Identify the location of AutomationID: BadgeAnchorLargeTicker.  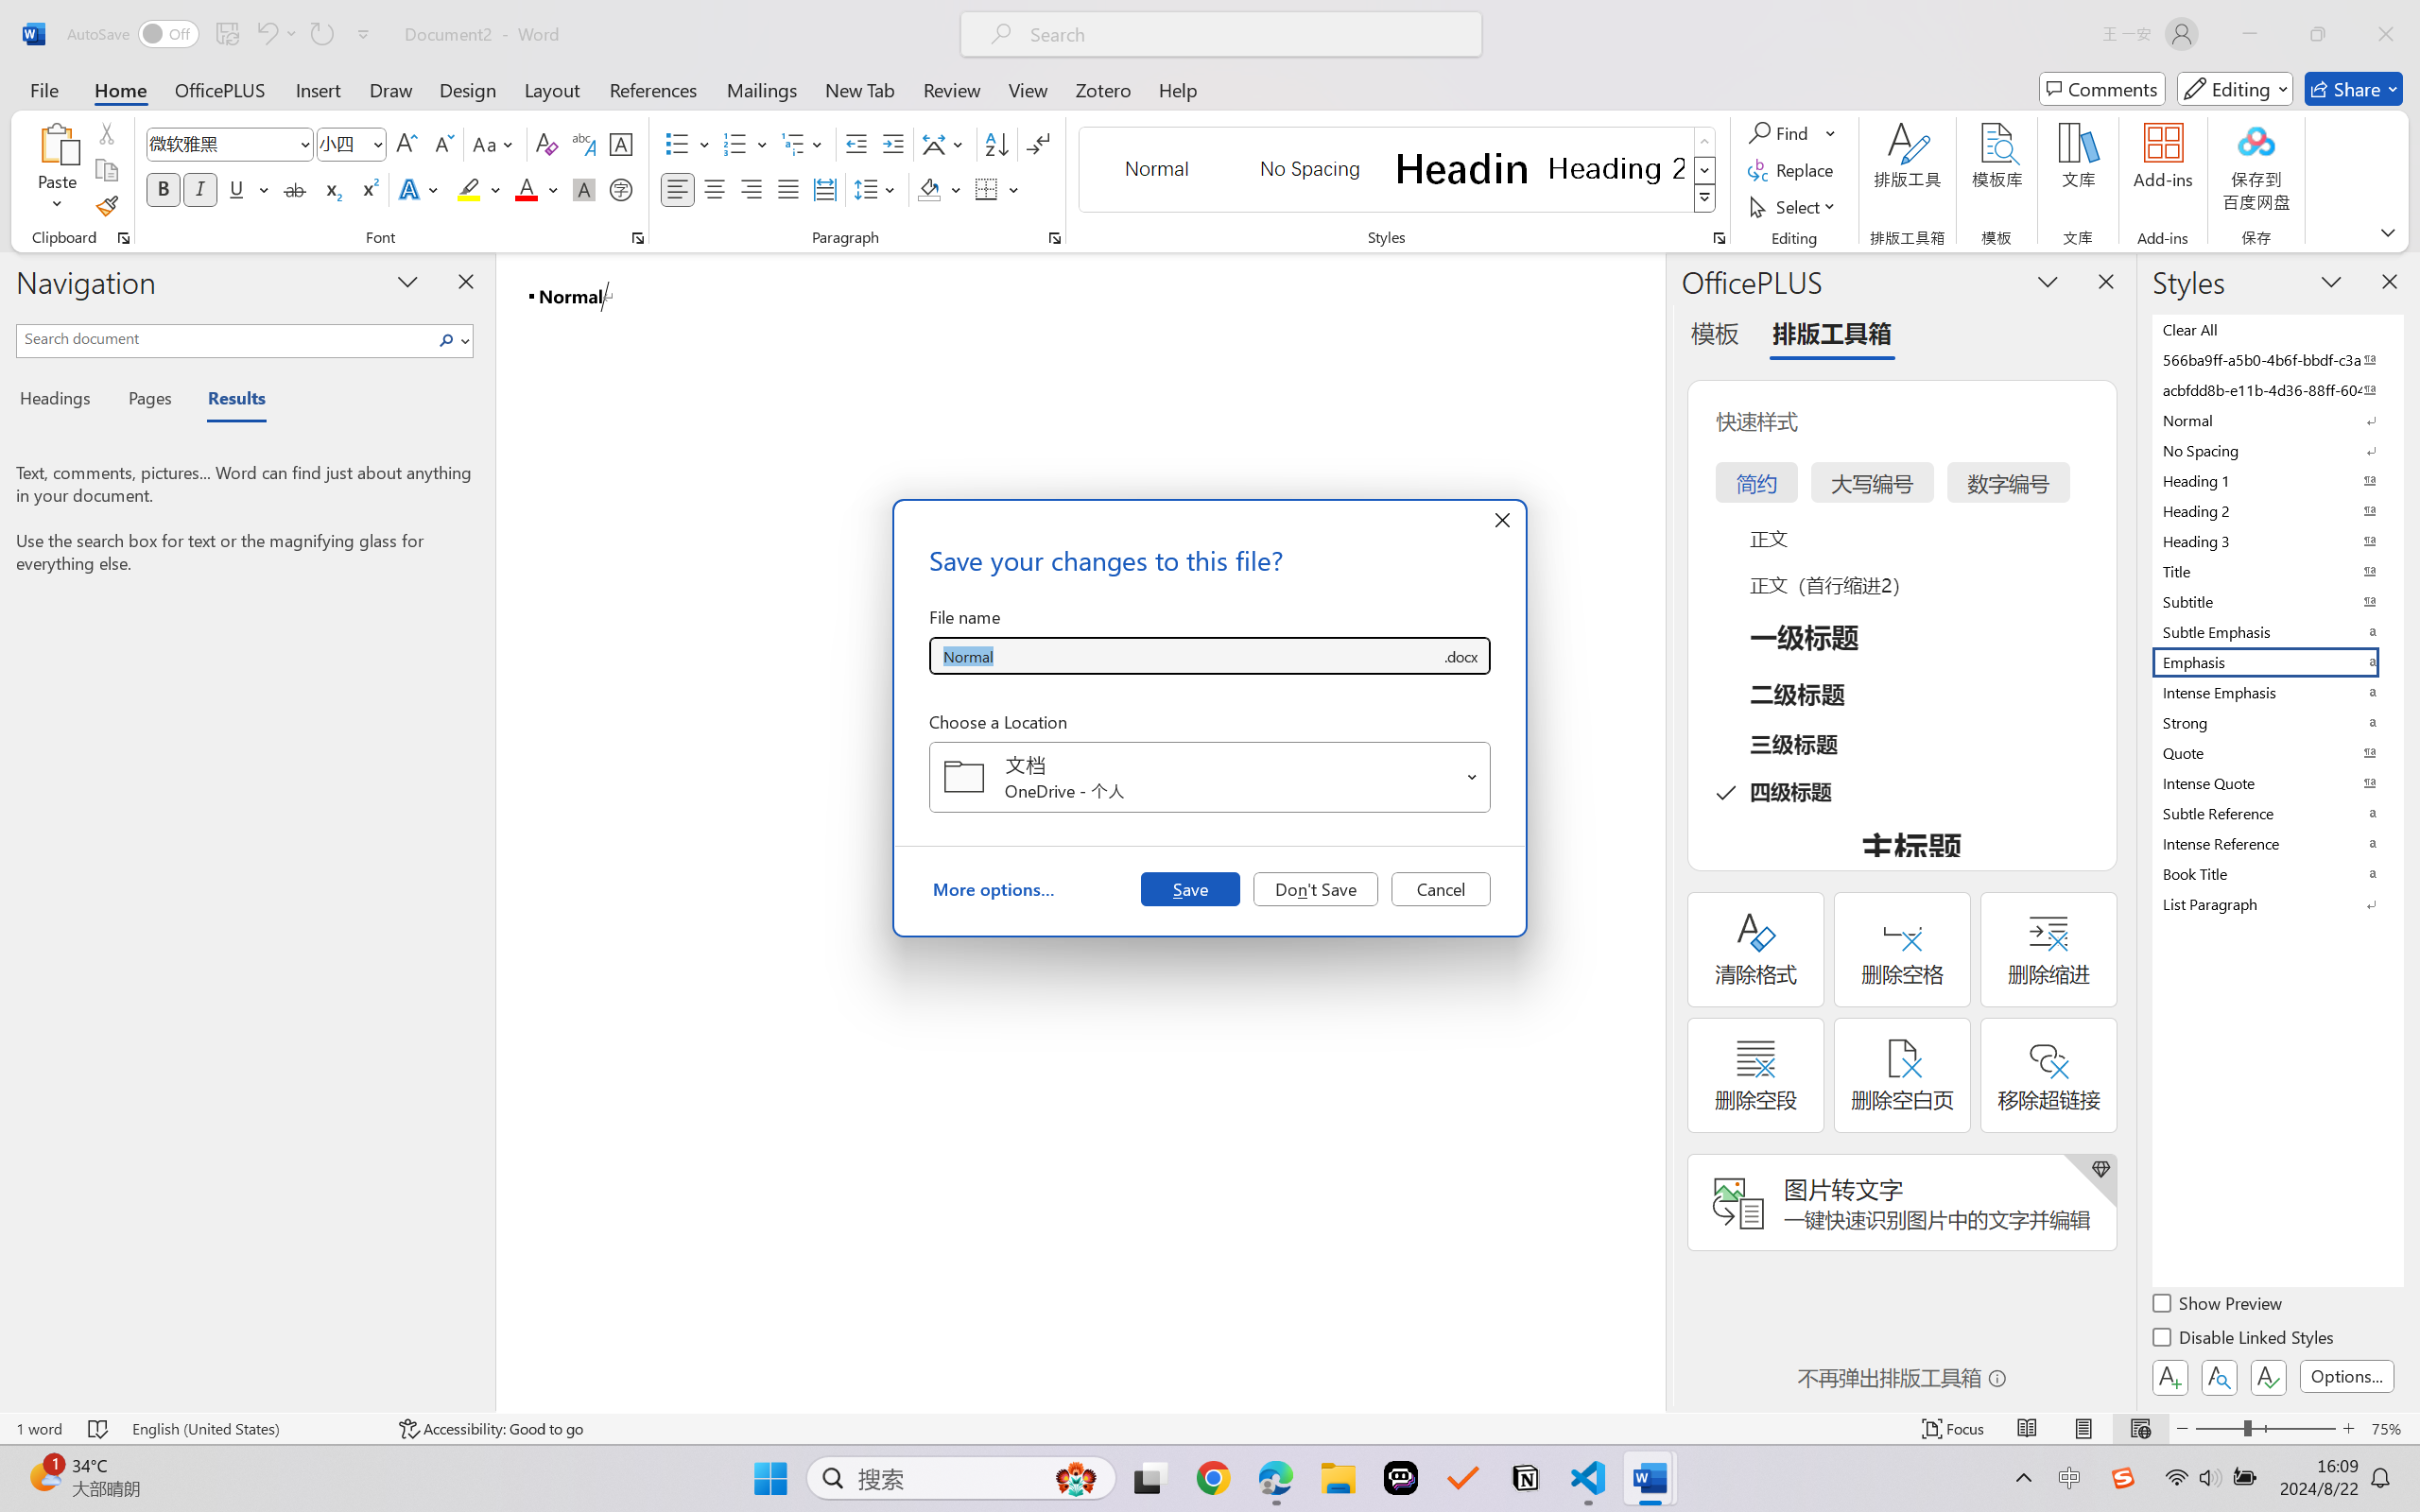
(43, 1476).